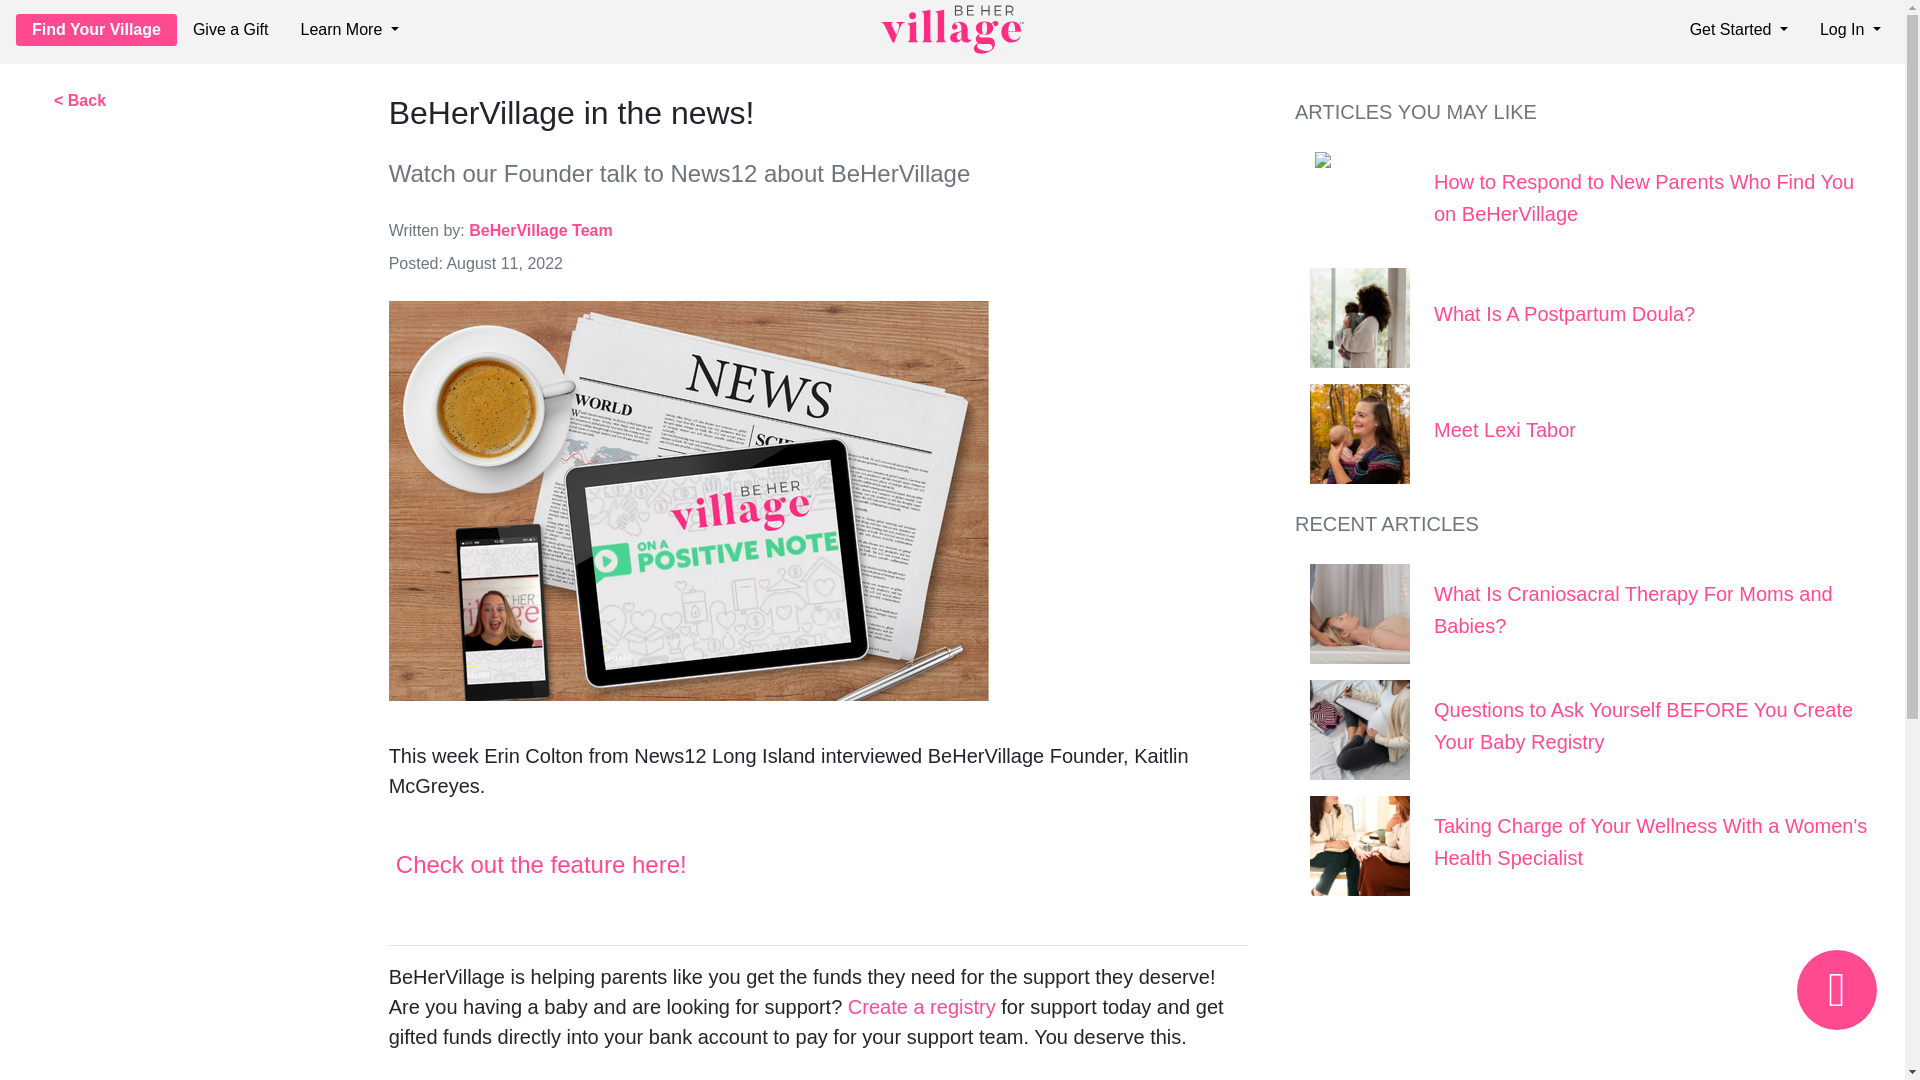 The height and width of the screenshot is (1080, 1920). What do you see at coordinates (348, 28) in the screenshot?
I see `Learn More` at bounding box center [348, 28].